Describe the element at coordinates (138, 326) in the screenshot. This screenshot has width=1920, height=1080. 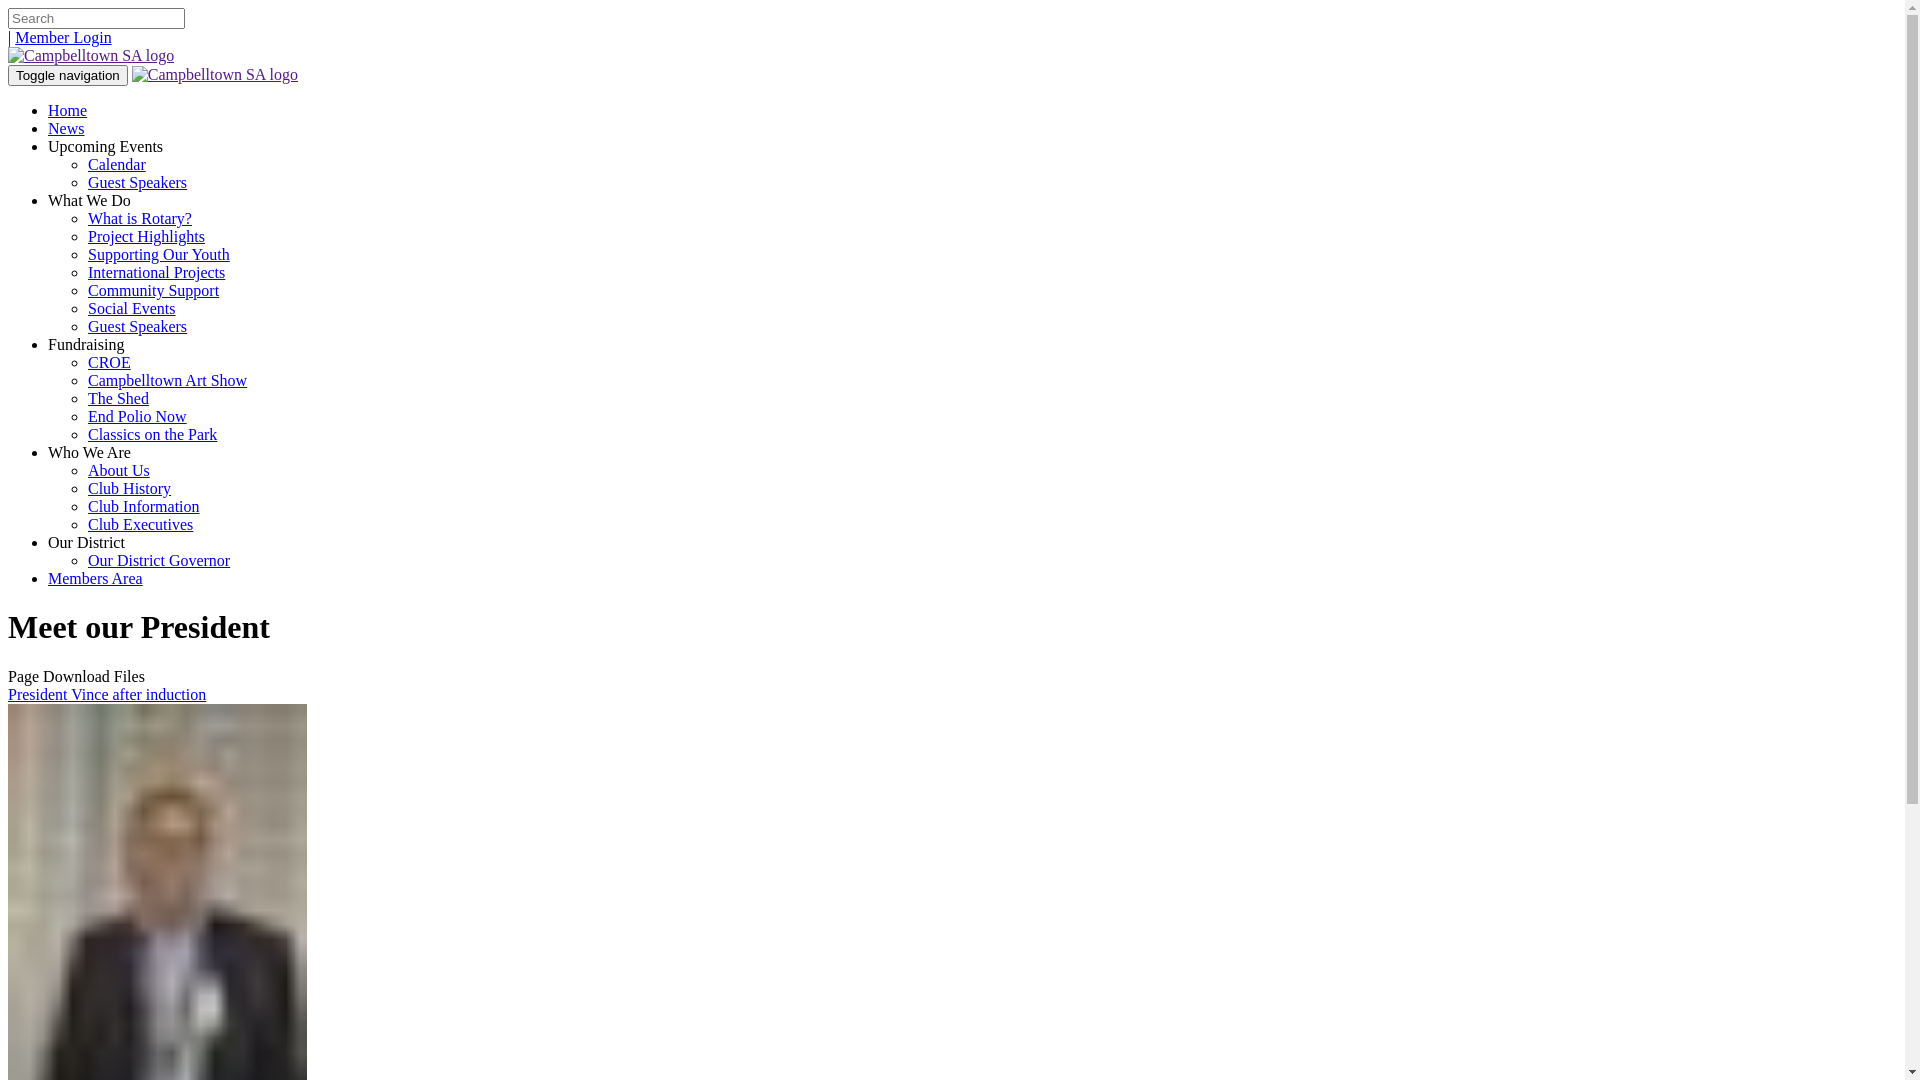
I see `Guest Speakers` at that location.